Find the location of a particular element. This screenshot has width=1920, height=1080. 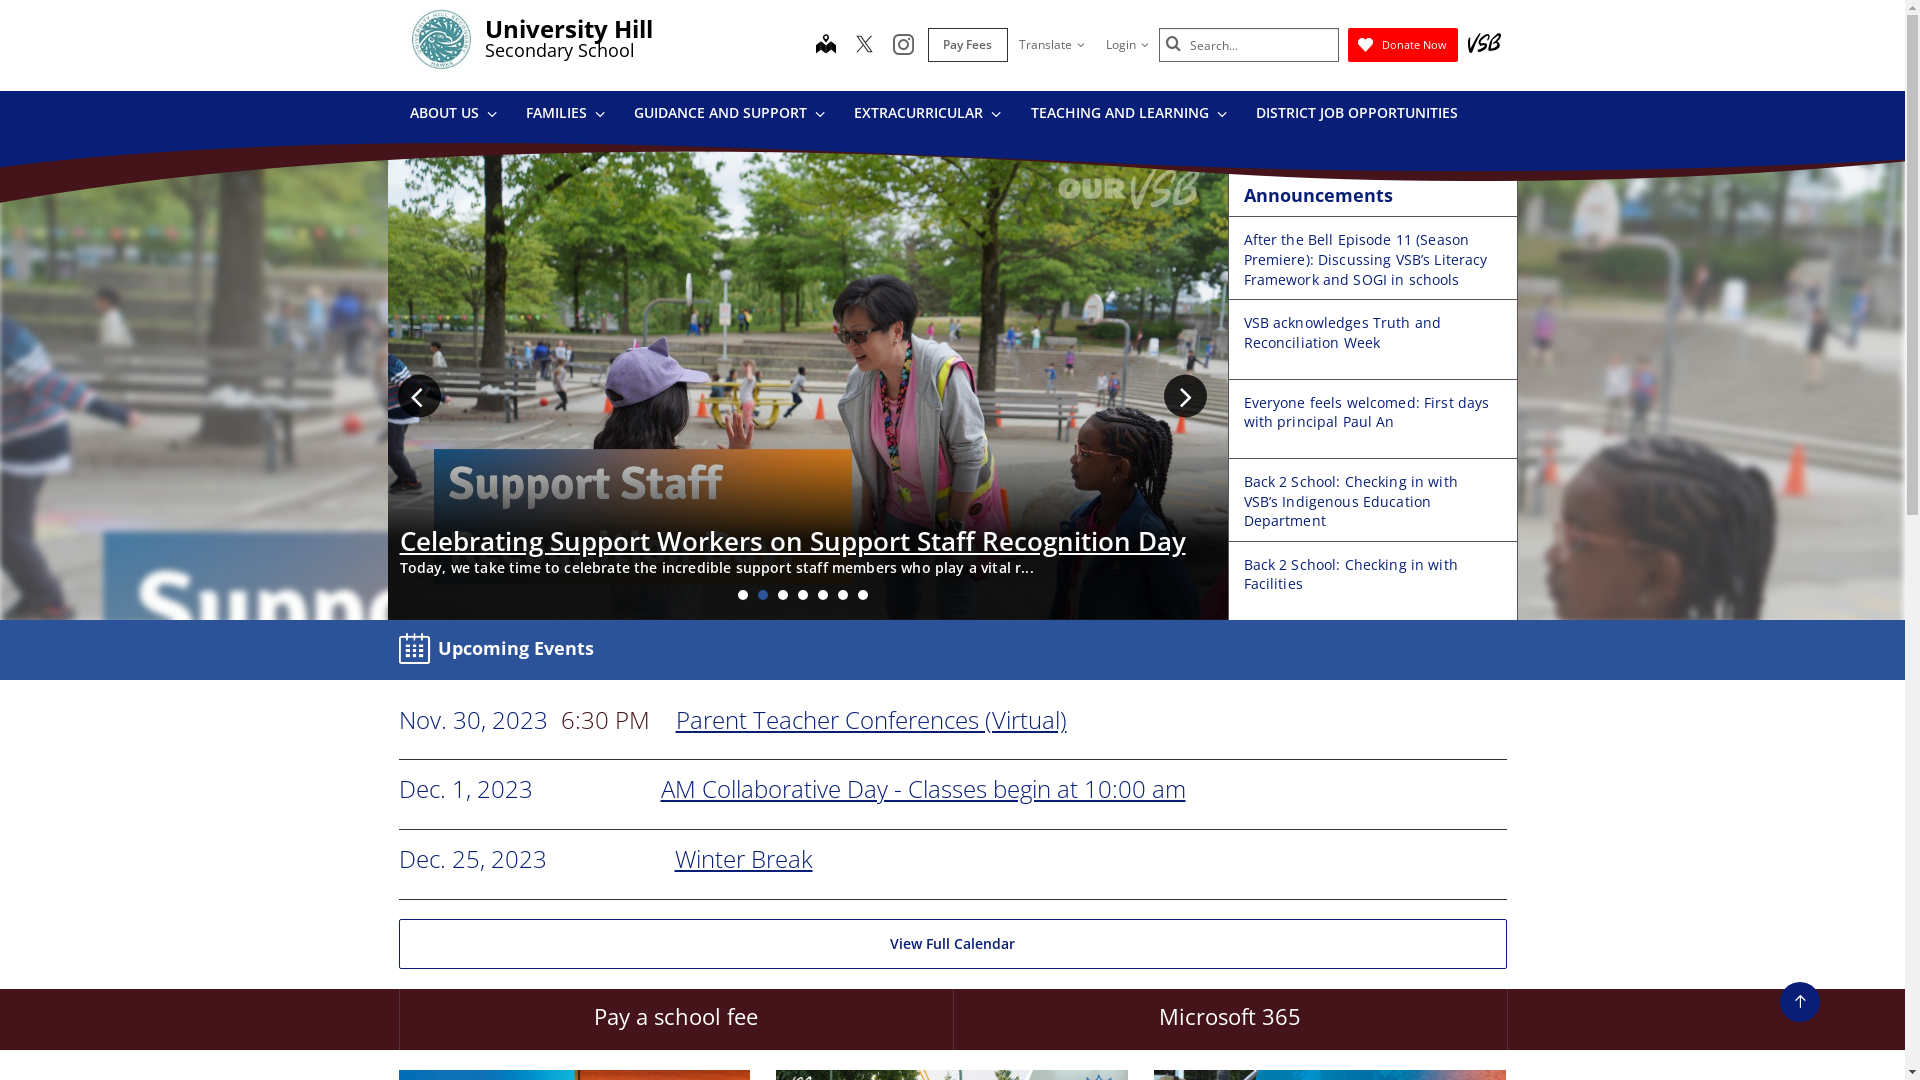

Dec. 1, 2023 is located at coordinates (465, 790).